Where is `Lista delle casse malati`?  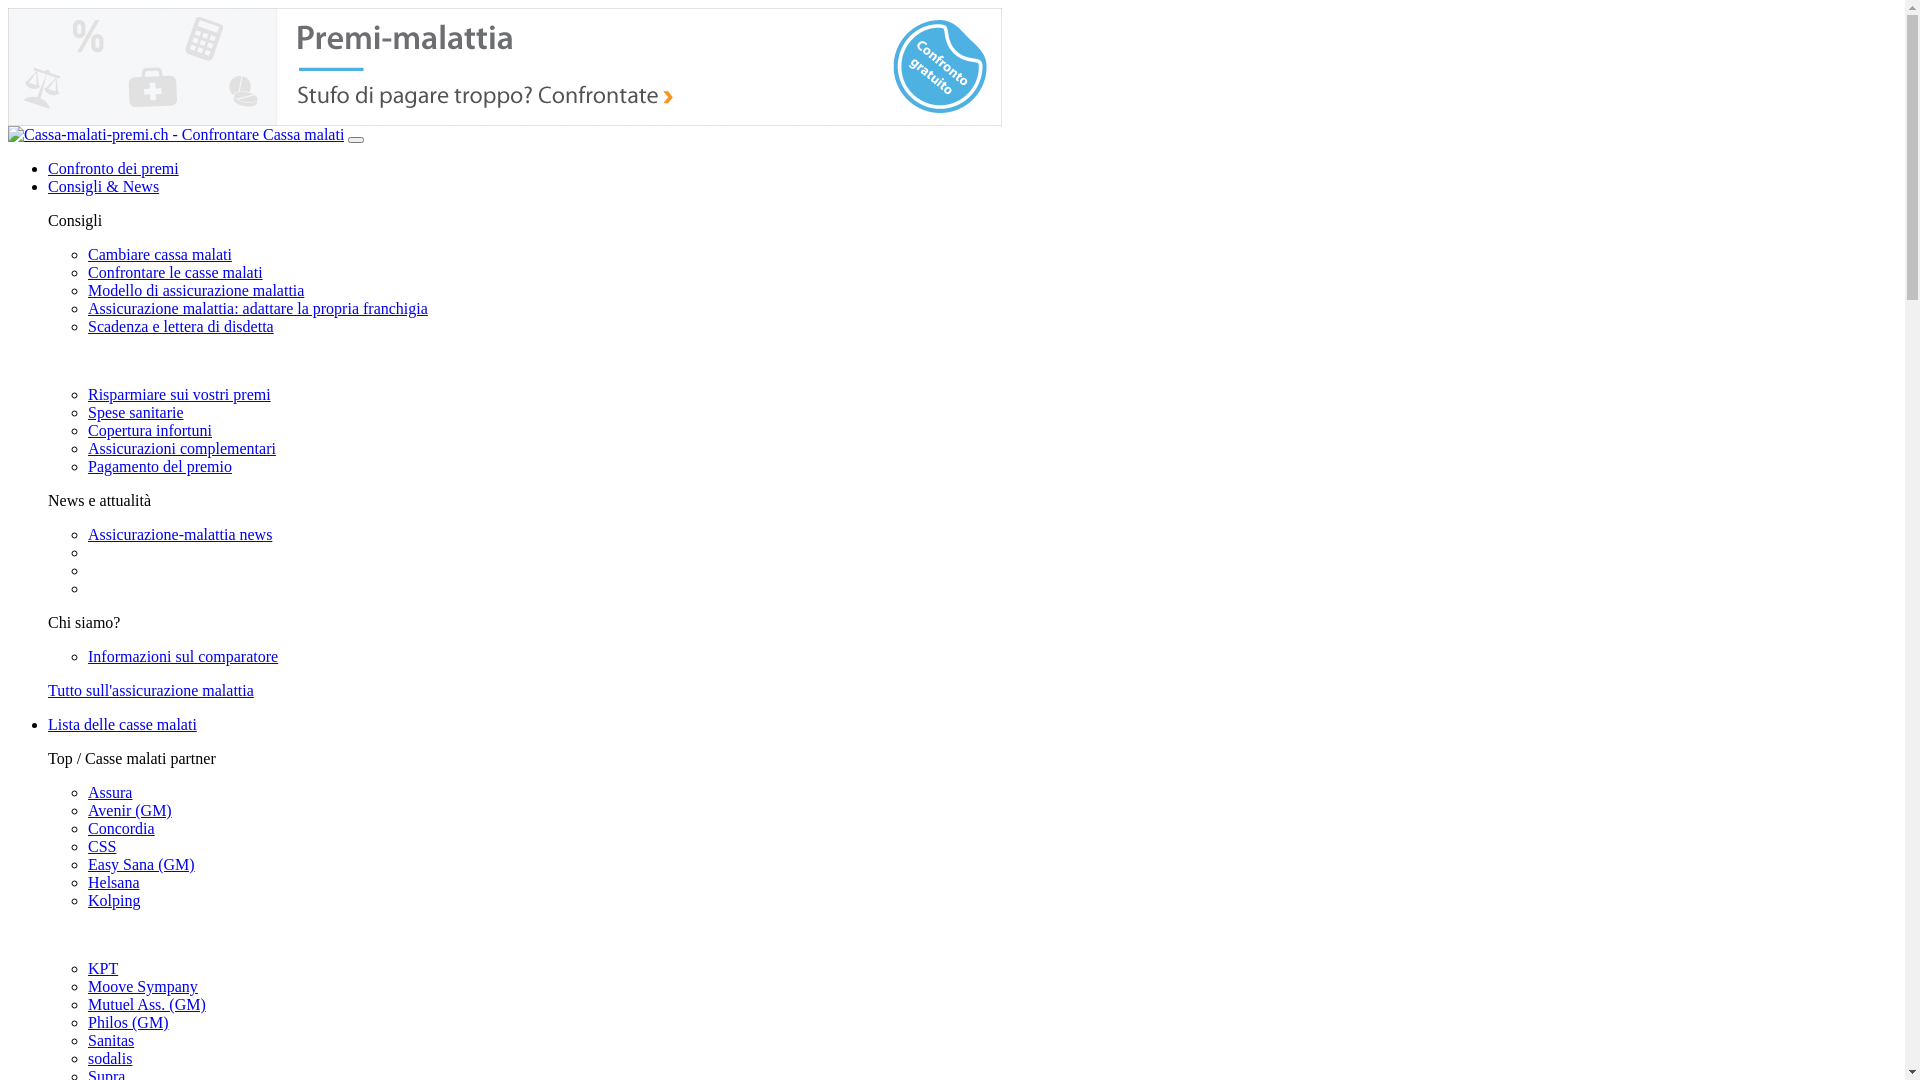 Lista delle casse malati is located at coordinates (122, 724).